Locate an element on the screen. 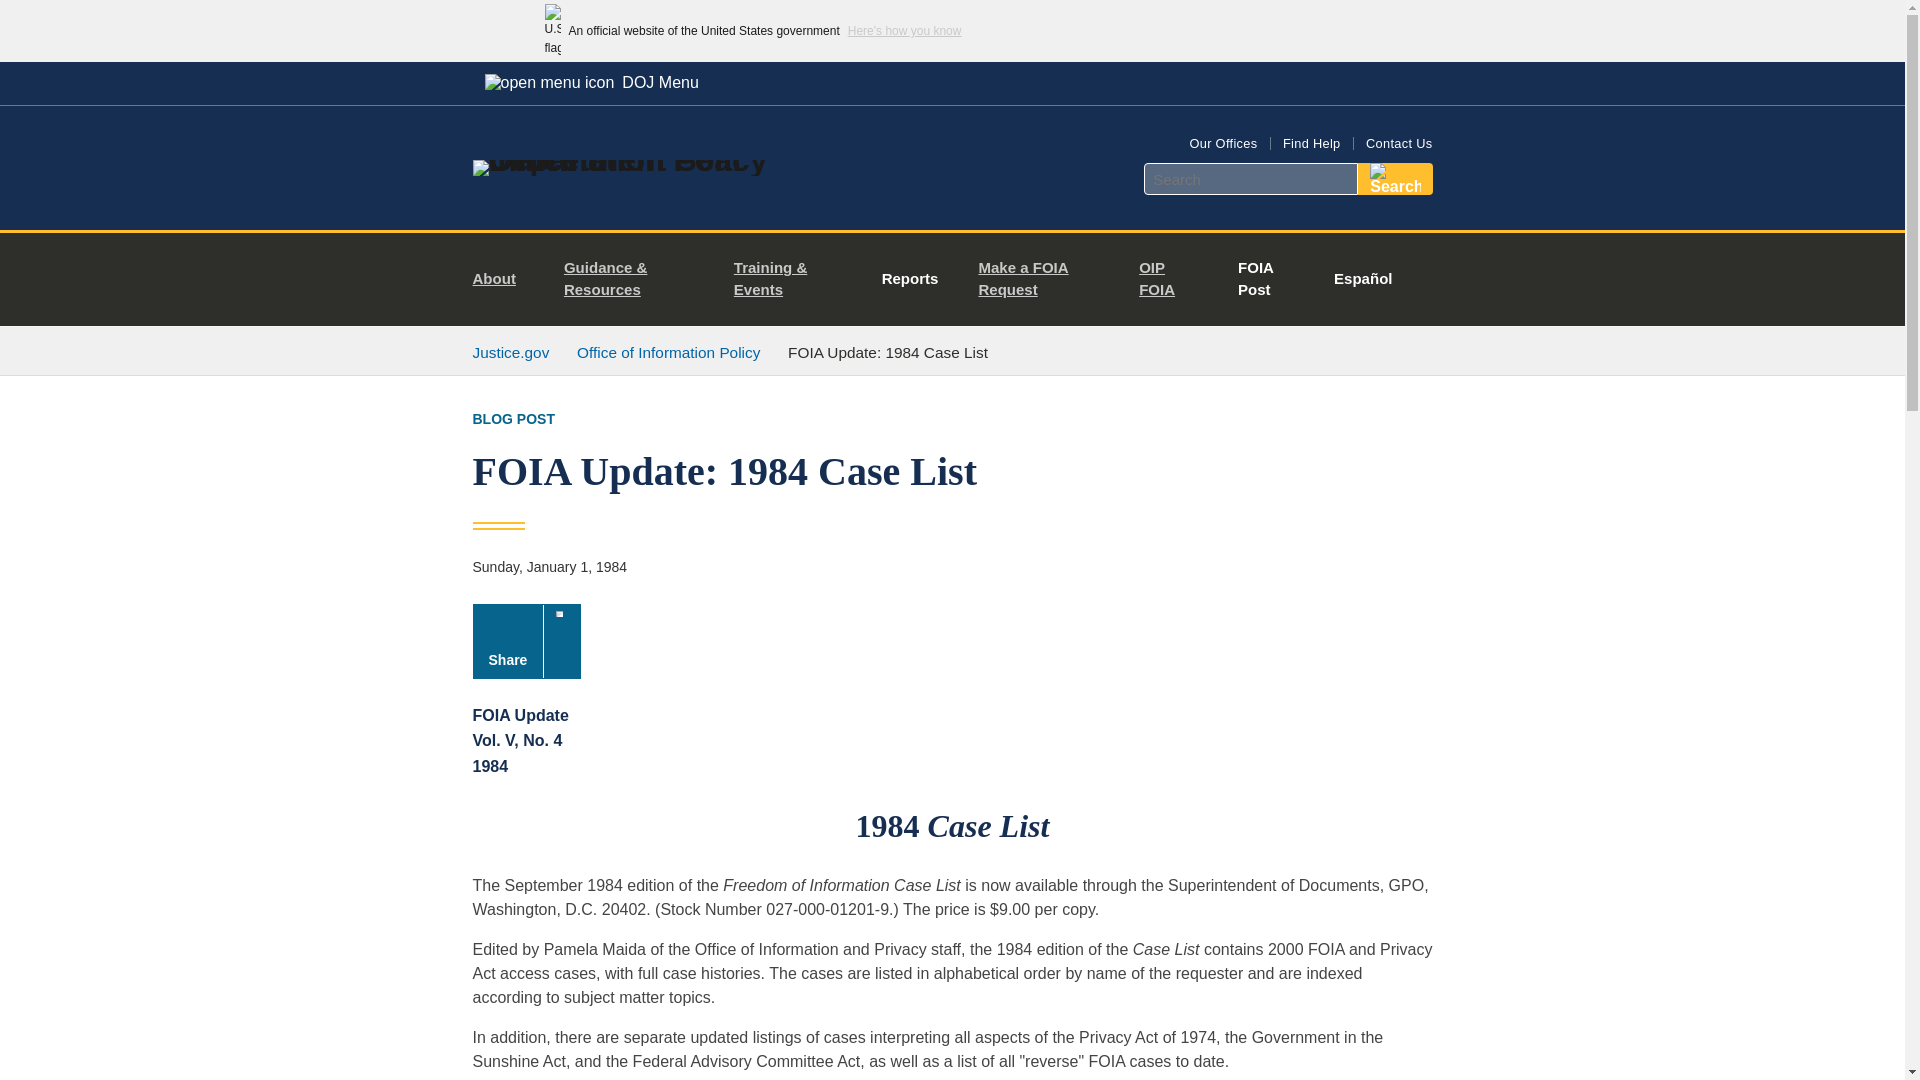 This screenshot has width=1920, height=1080. Our Offices is located at coordinates (1222, 144).